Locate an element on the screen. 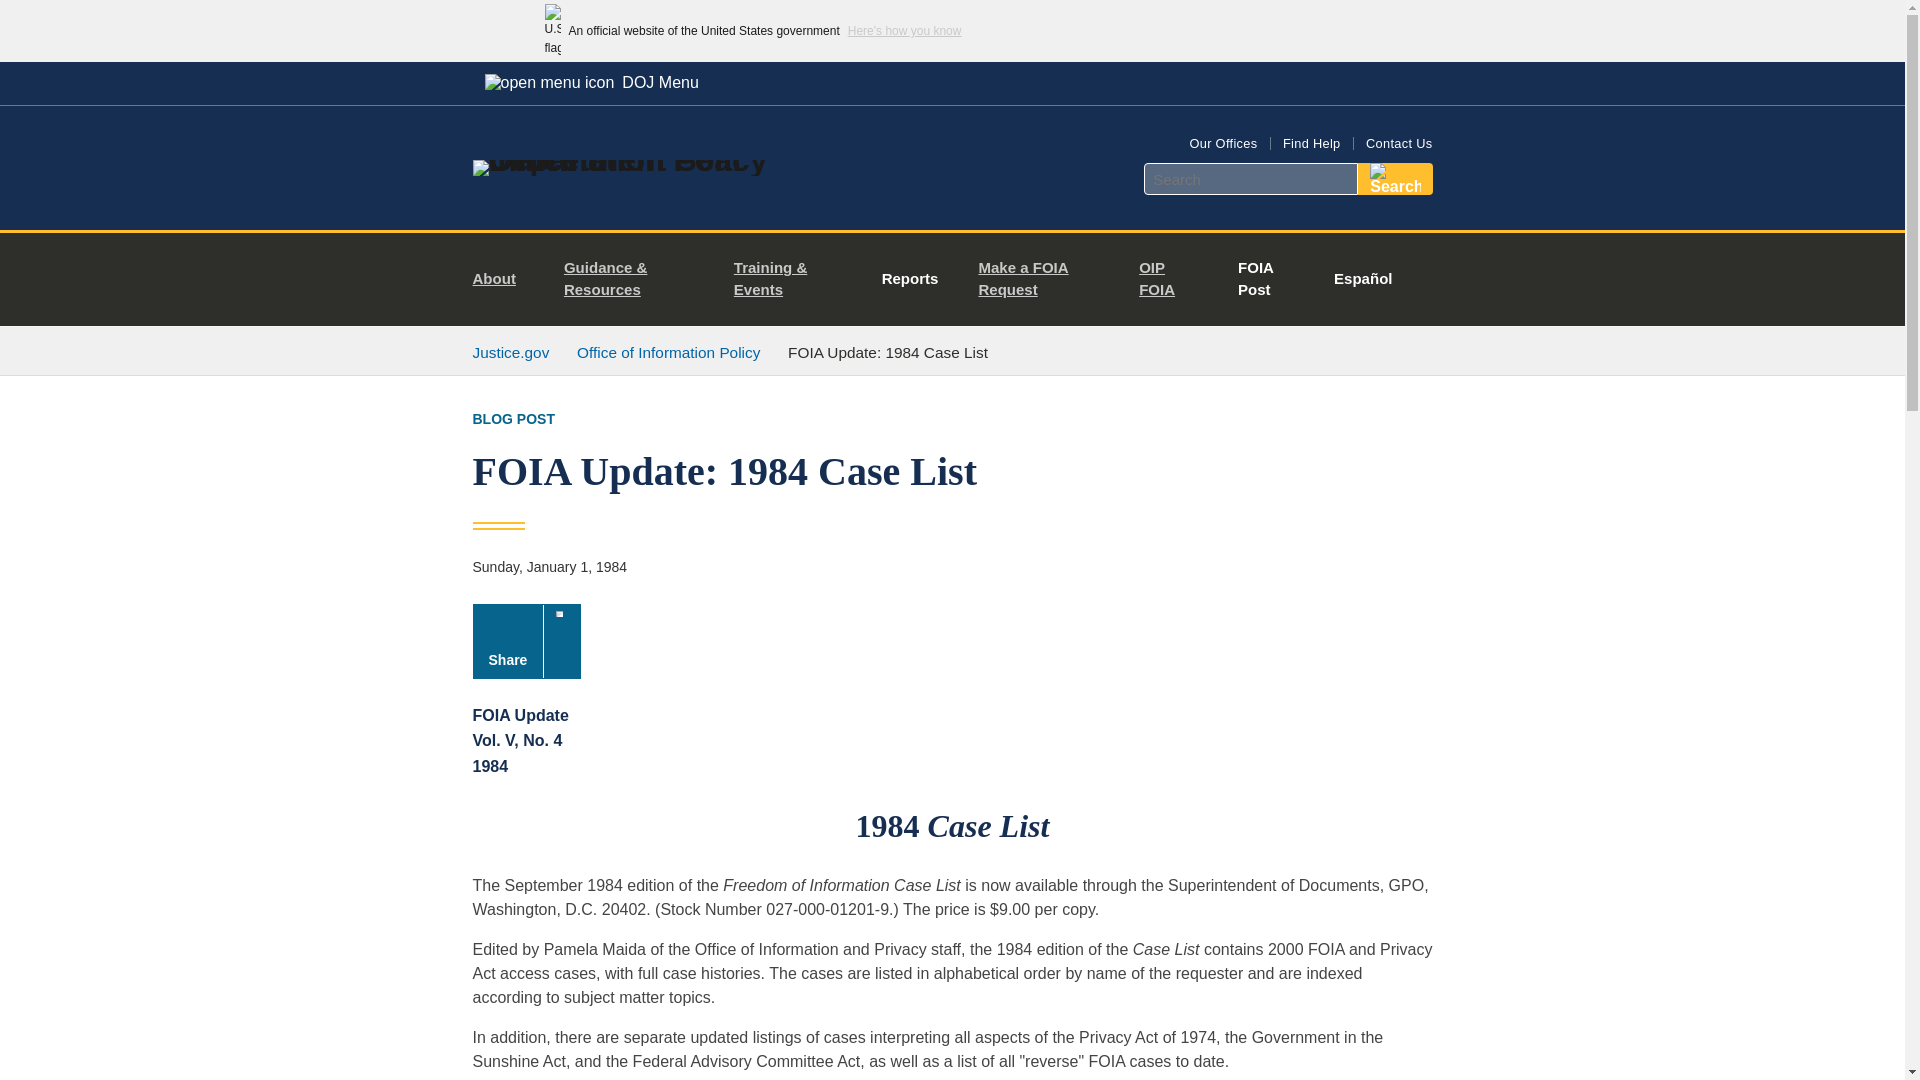 This screenshot has width=1920, height=1080. Our Offices is located at coordinates (1222, 144).